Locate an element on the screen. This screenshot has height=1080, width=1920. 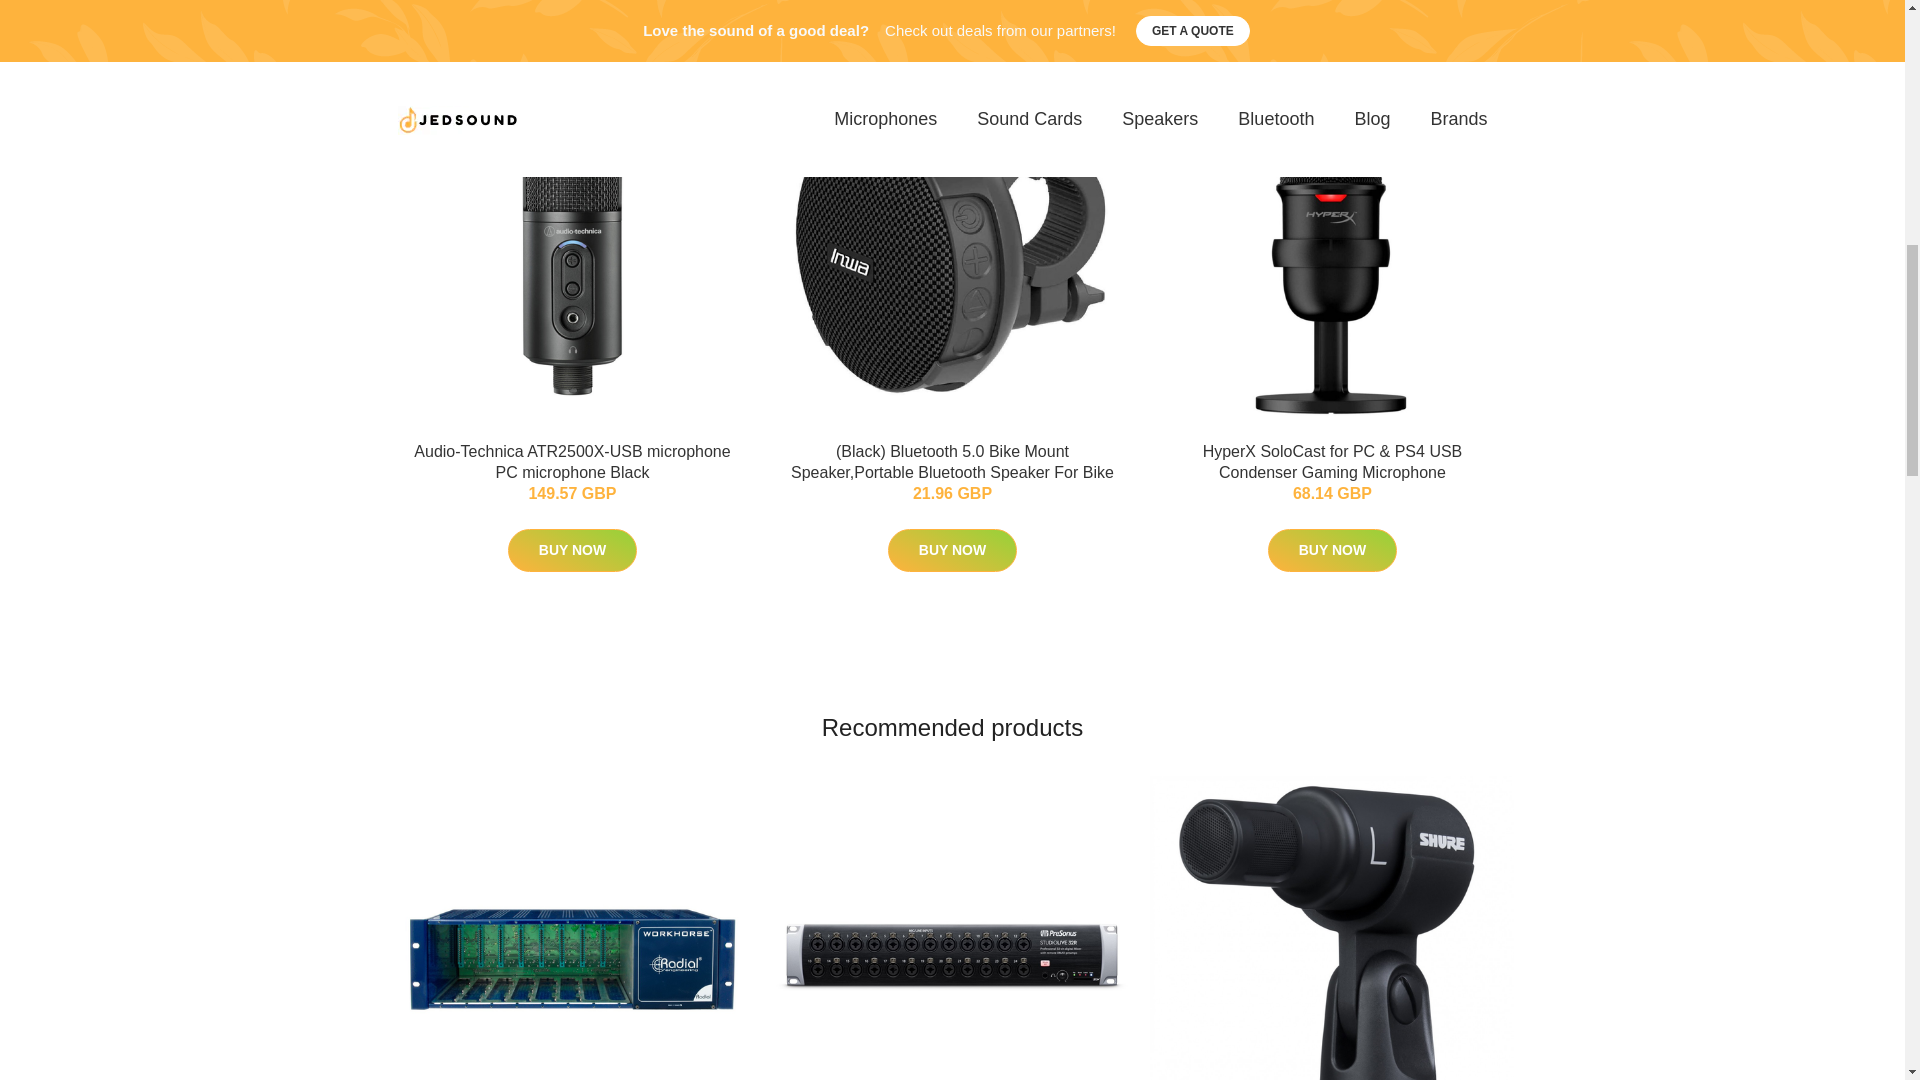
BUY NOW is located at coordinates (952, 550).